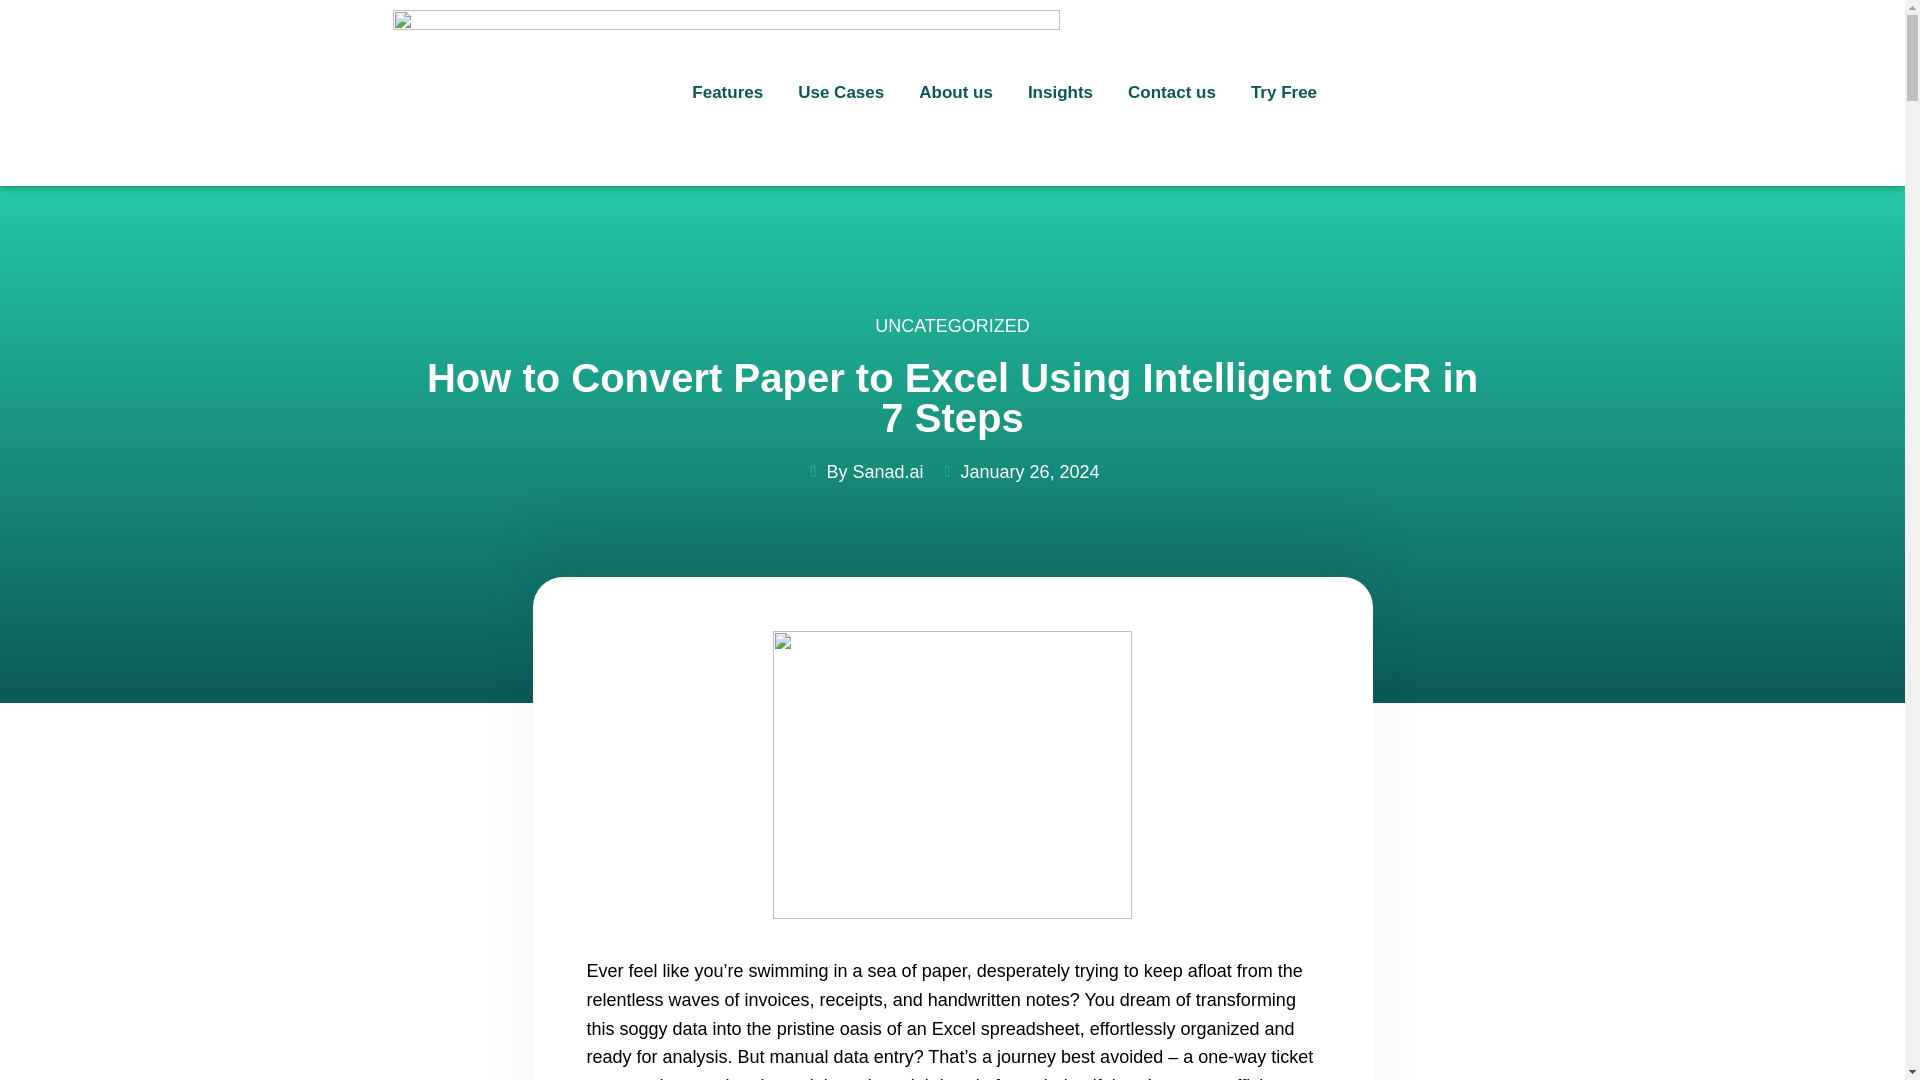 Image resolution: width=1920 pixels, height=1080 pixels. I want to click on Contact us, so click(1172, 92).